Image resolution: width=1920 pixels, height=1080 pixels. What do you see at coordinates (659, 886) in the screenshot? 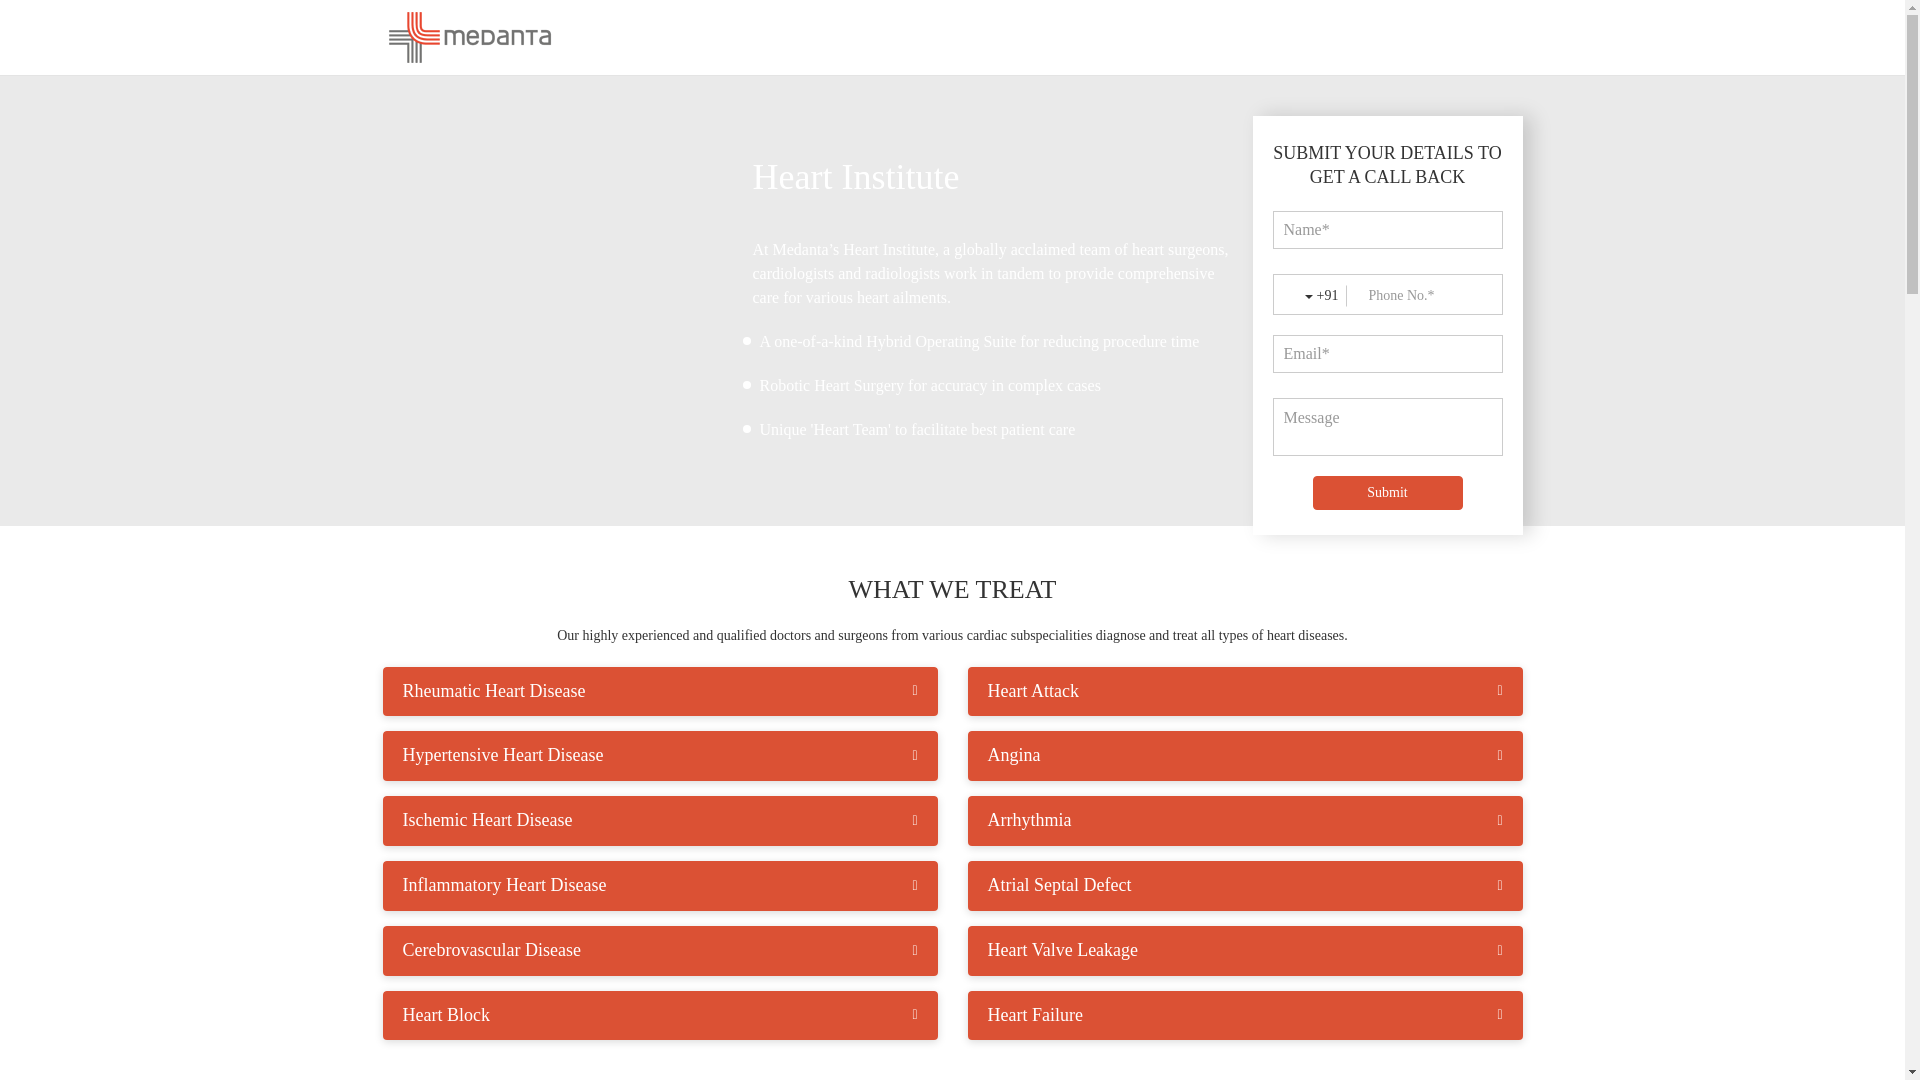
I see `Inflammatory Heart Disease` at bounding box center [659, 886].